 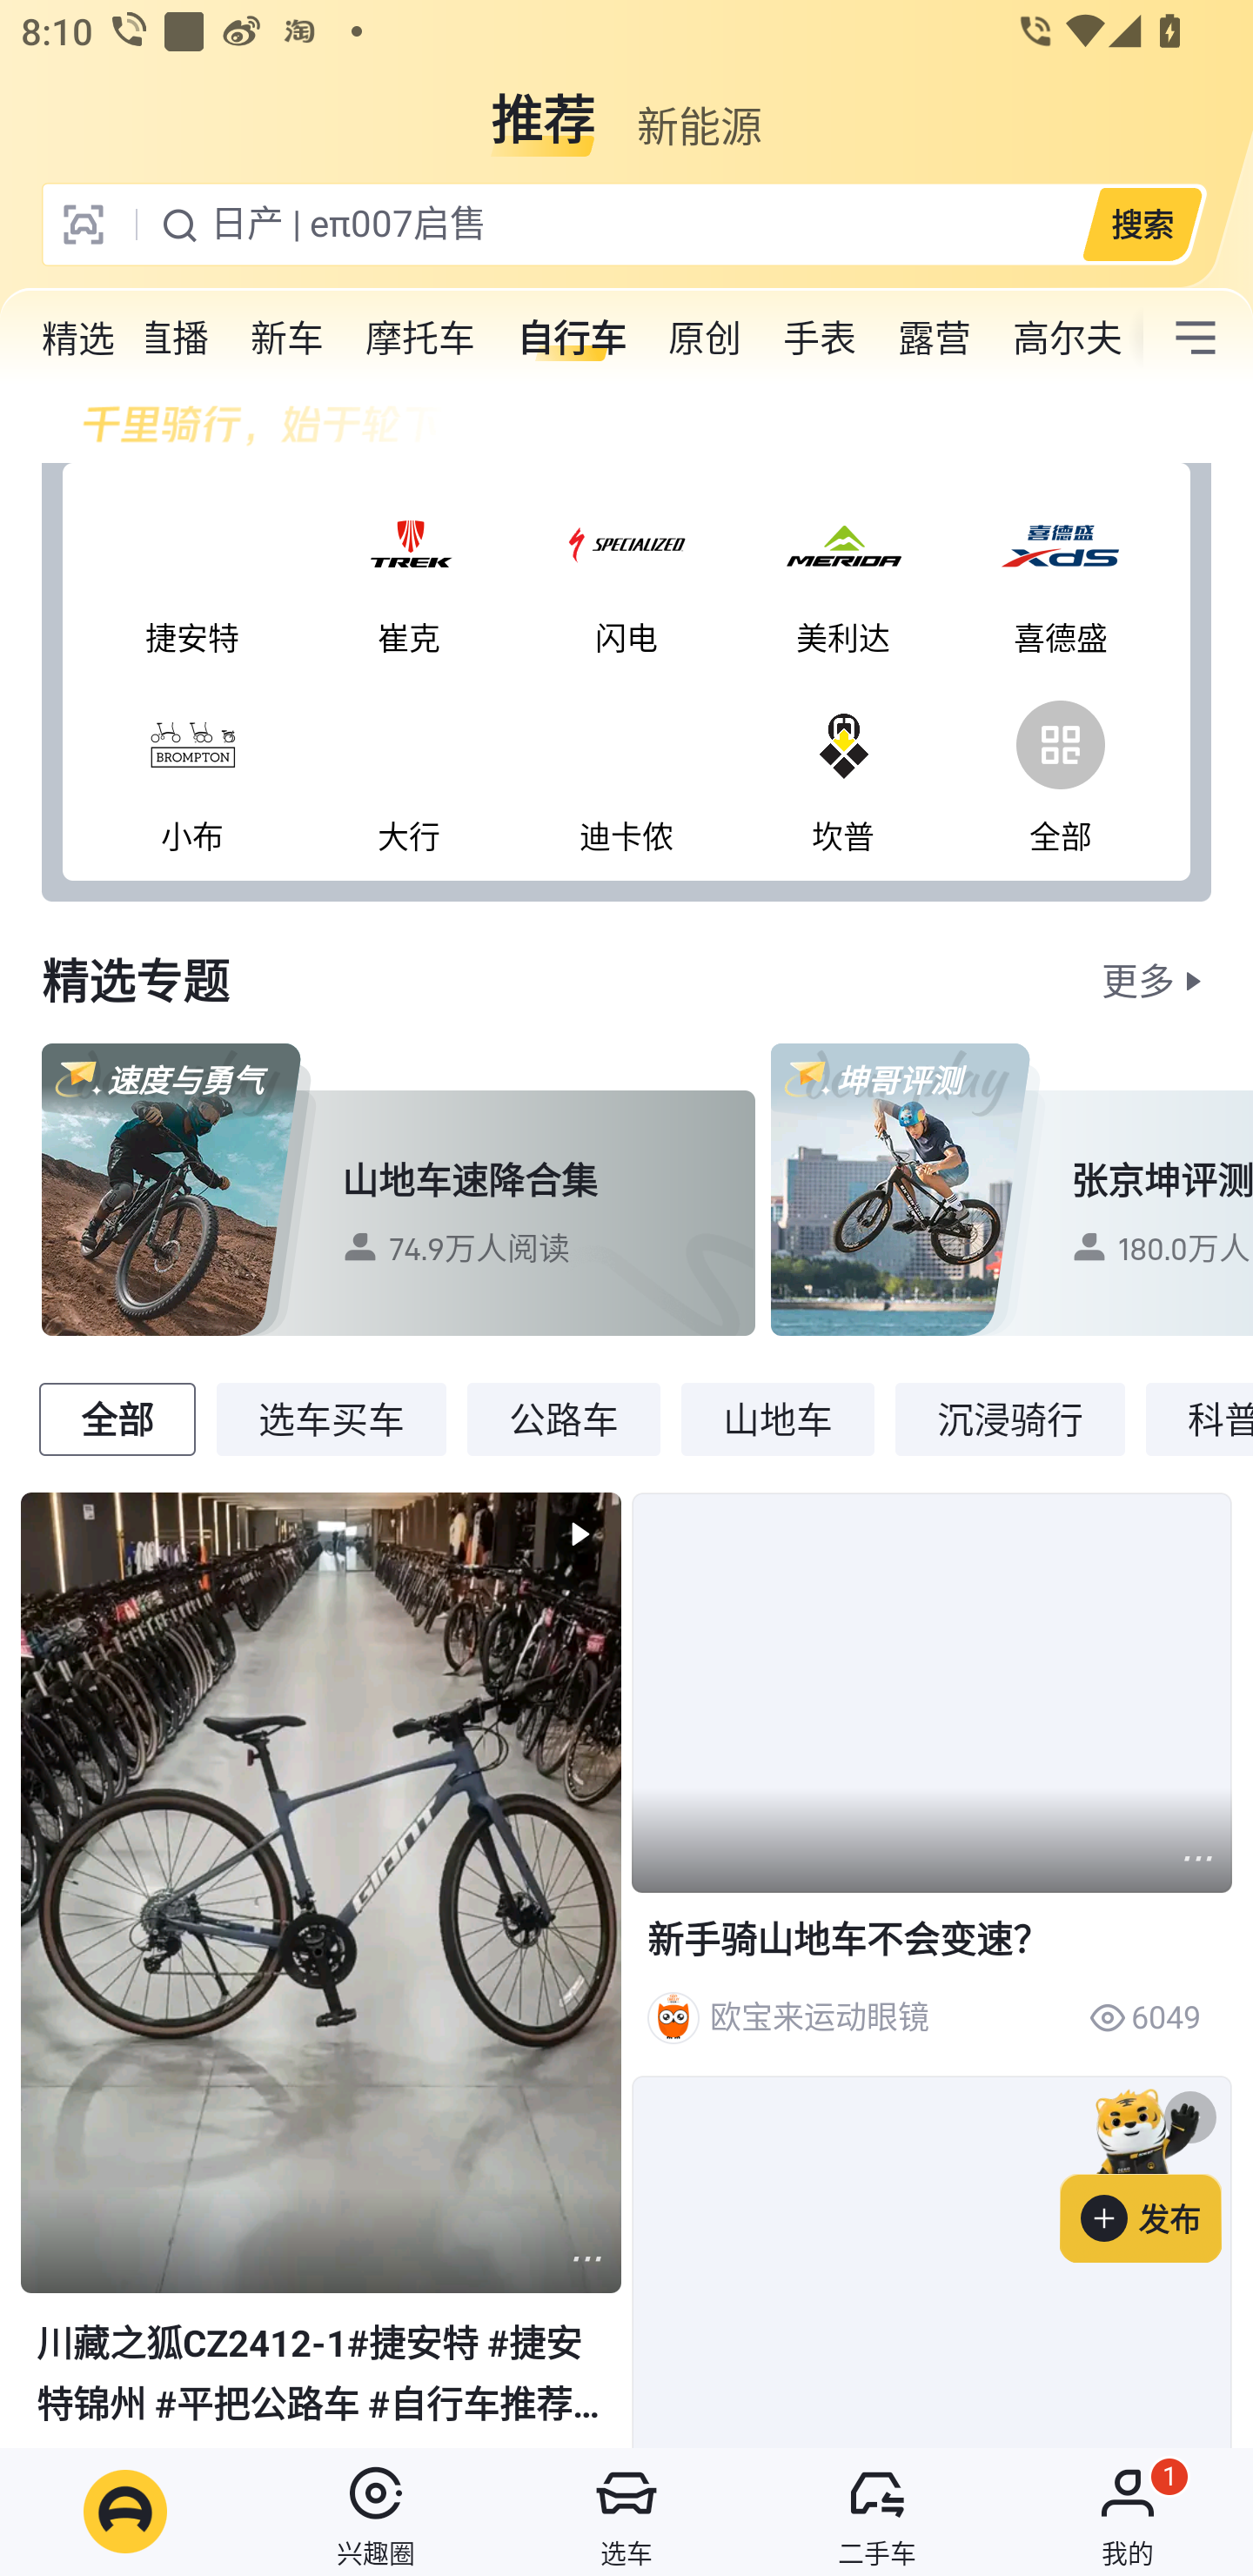 What do you see at coordinates (399, 1190) in the screenshot?
I see `速度与勇气 山地车速降合集  74.9万人阅读` at bounding box center [399, 1190].